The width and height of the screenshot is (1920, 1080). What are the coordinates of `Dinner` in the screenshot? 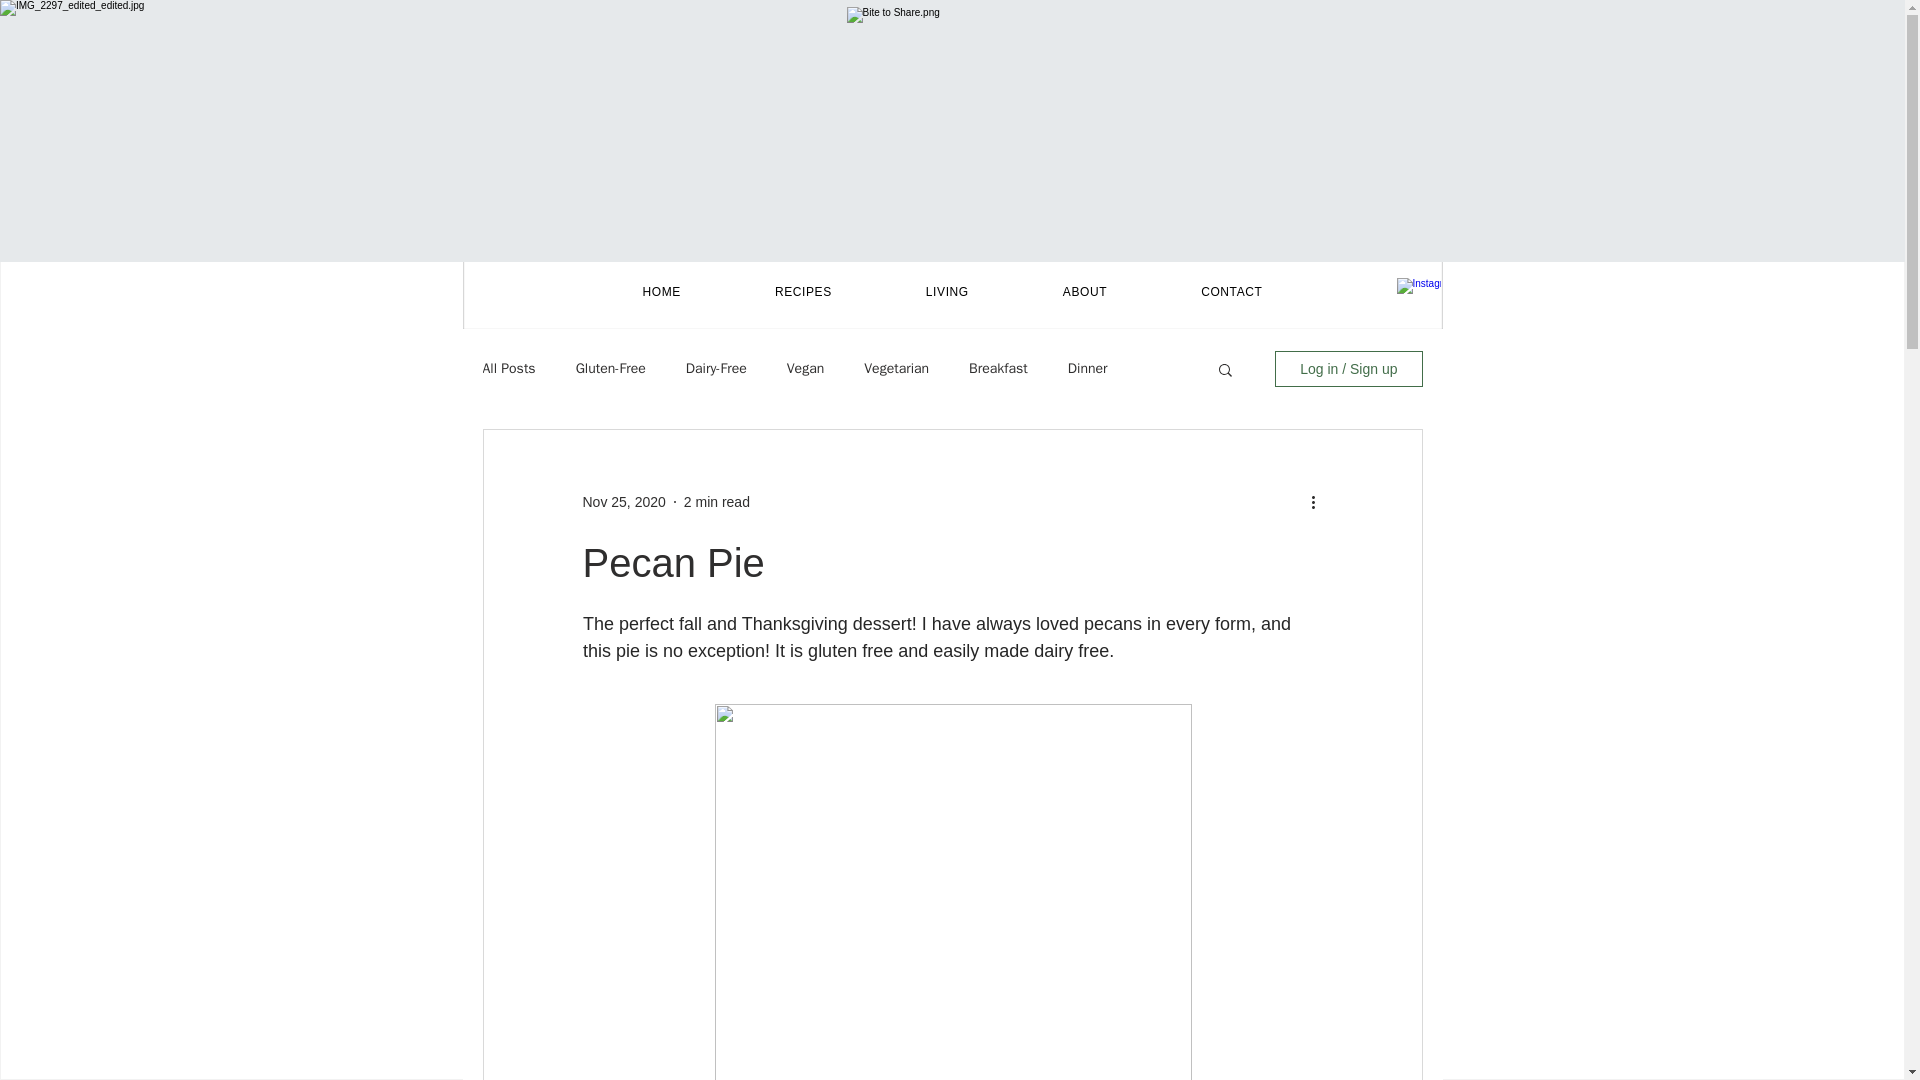 It's located at (1087, 368).